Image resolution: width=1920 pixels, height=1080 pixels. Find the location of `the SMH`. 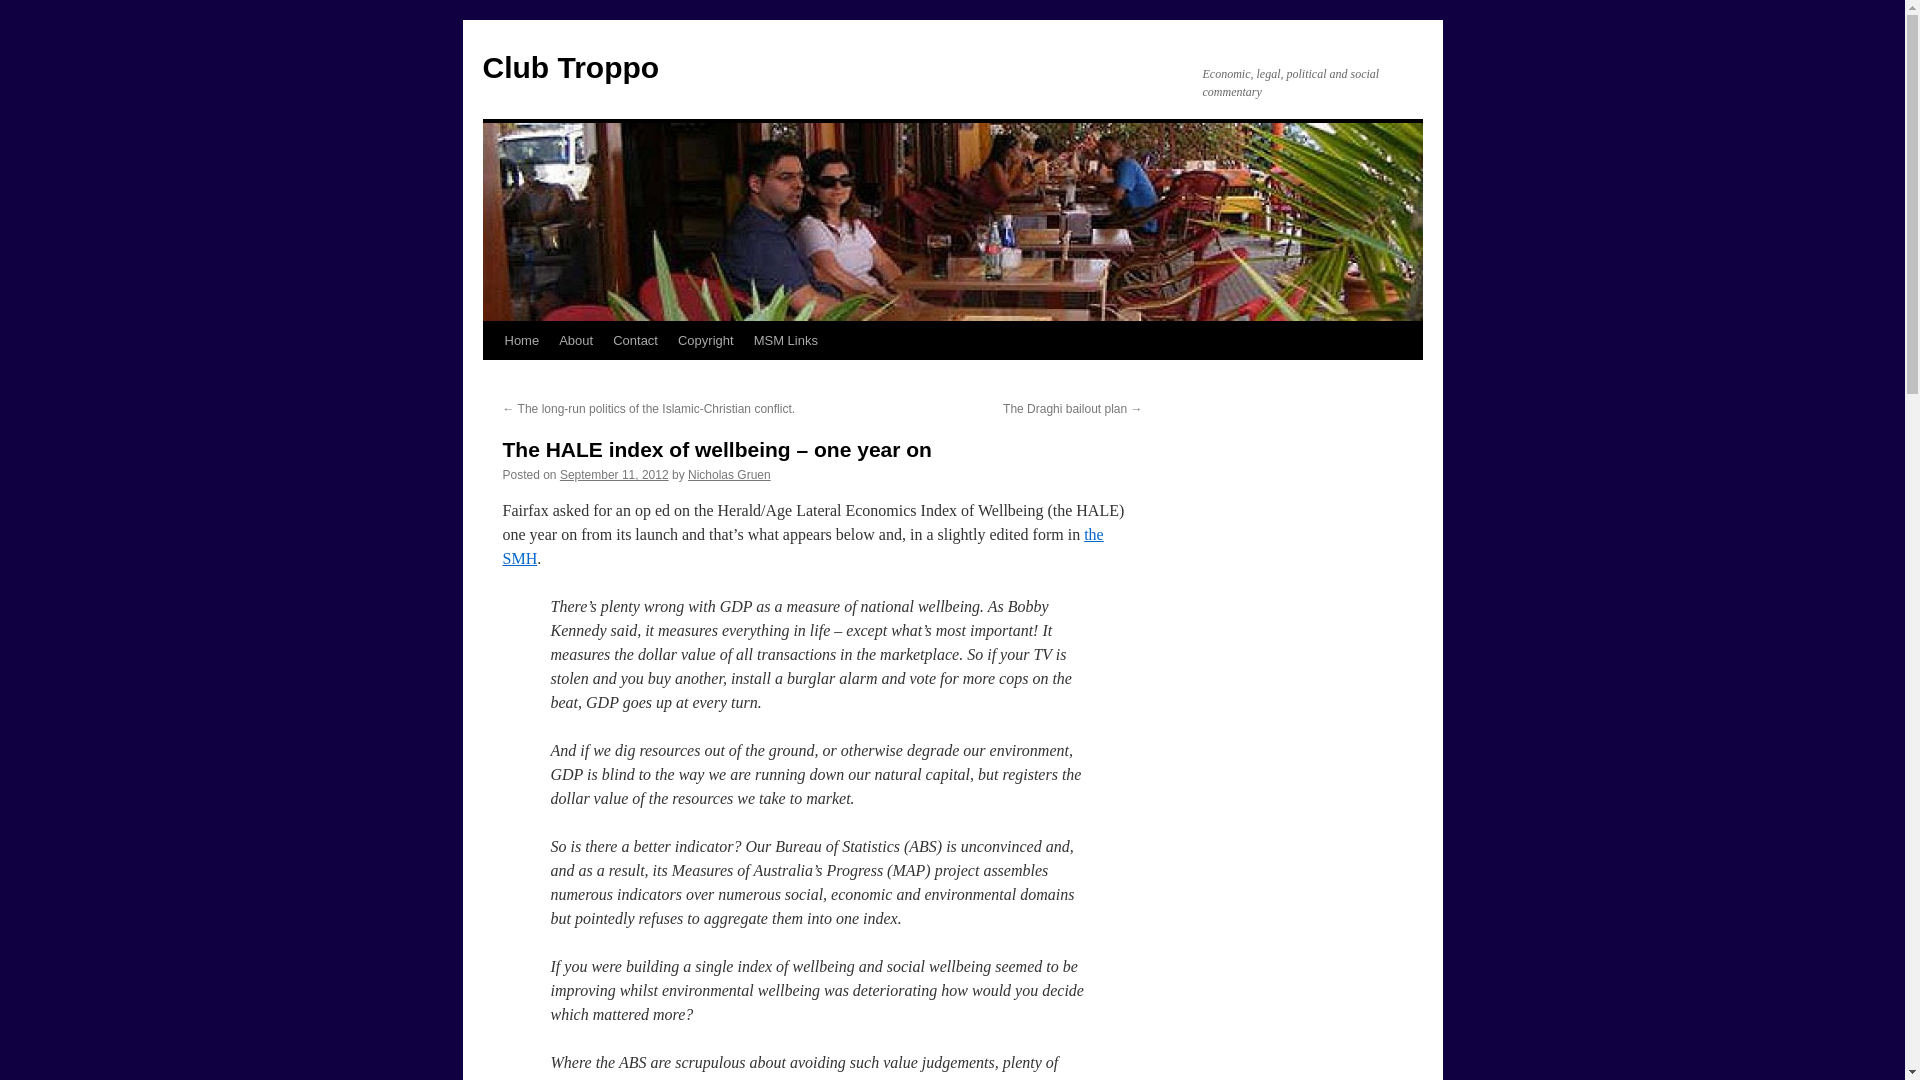

the SMH is located at coordinates (802, 546).